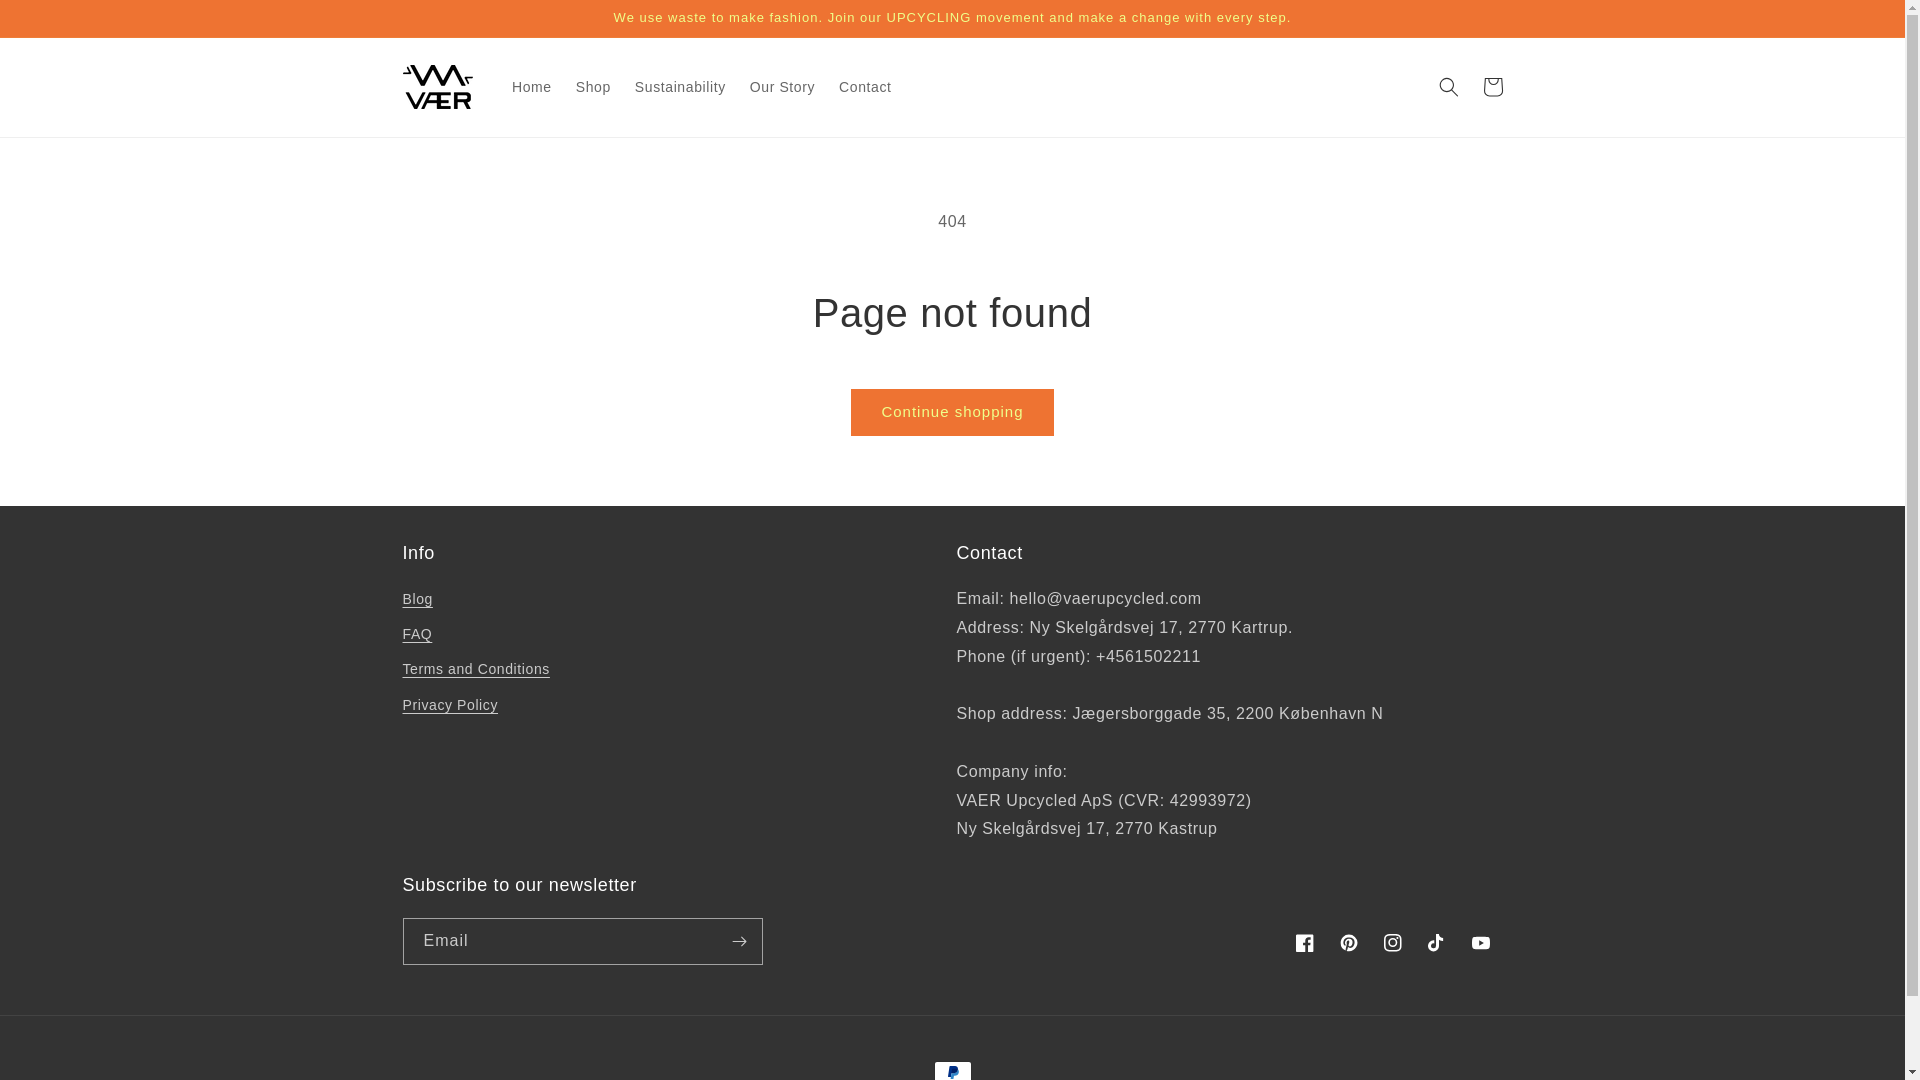 Image resolution: width=1920 pixels, height=1080 pixels. I want to click on Skip to content, so click(60, 23).